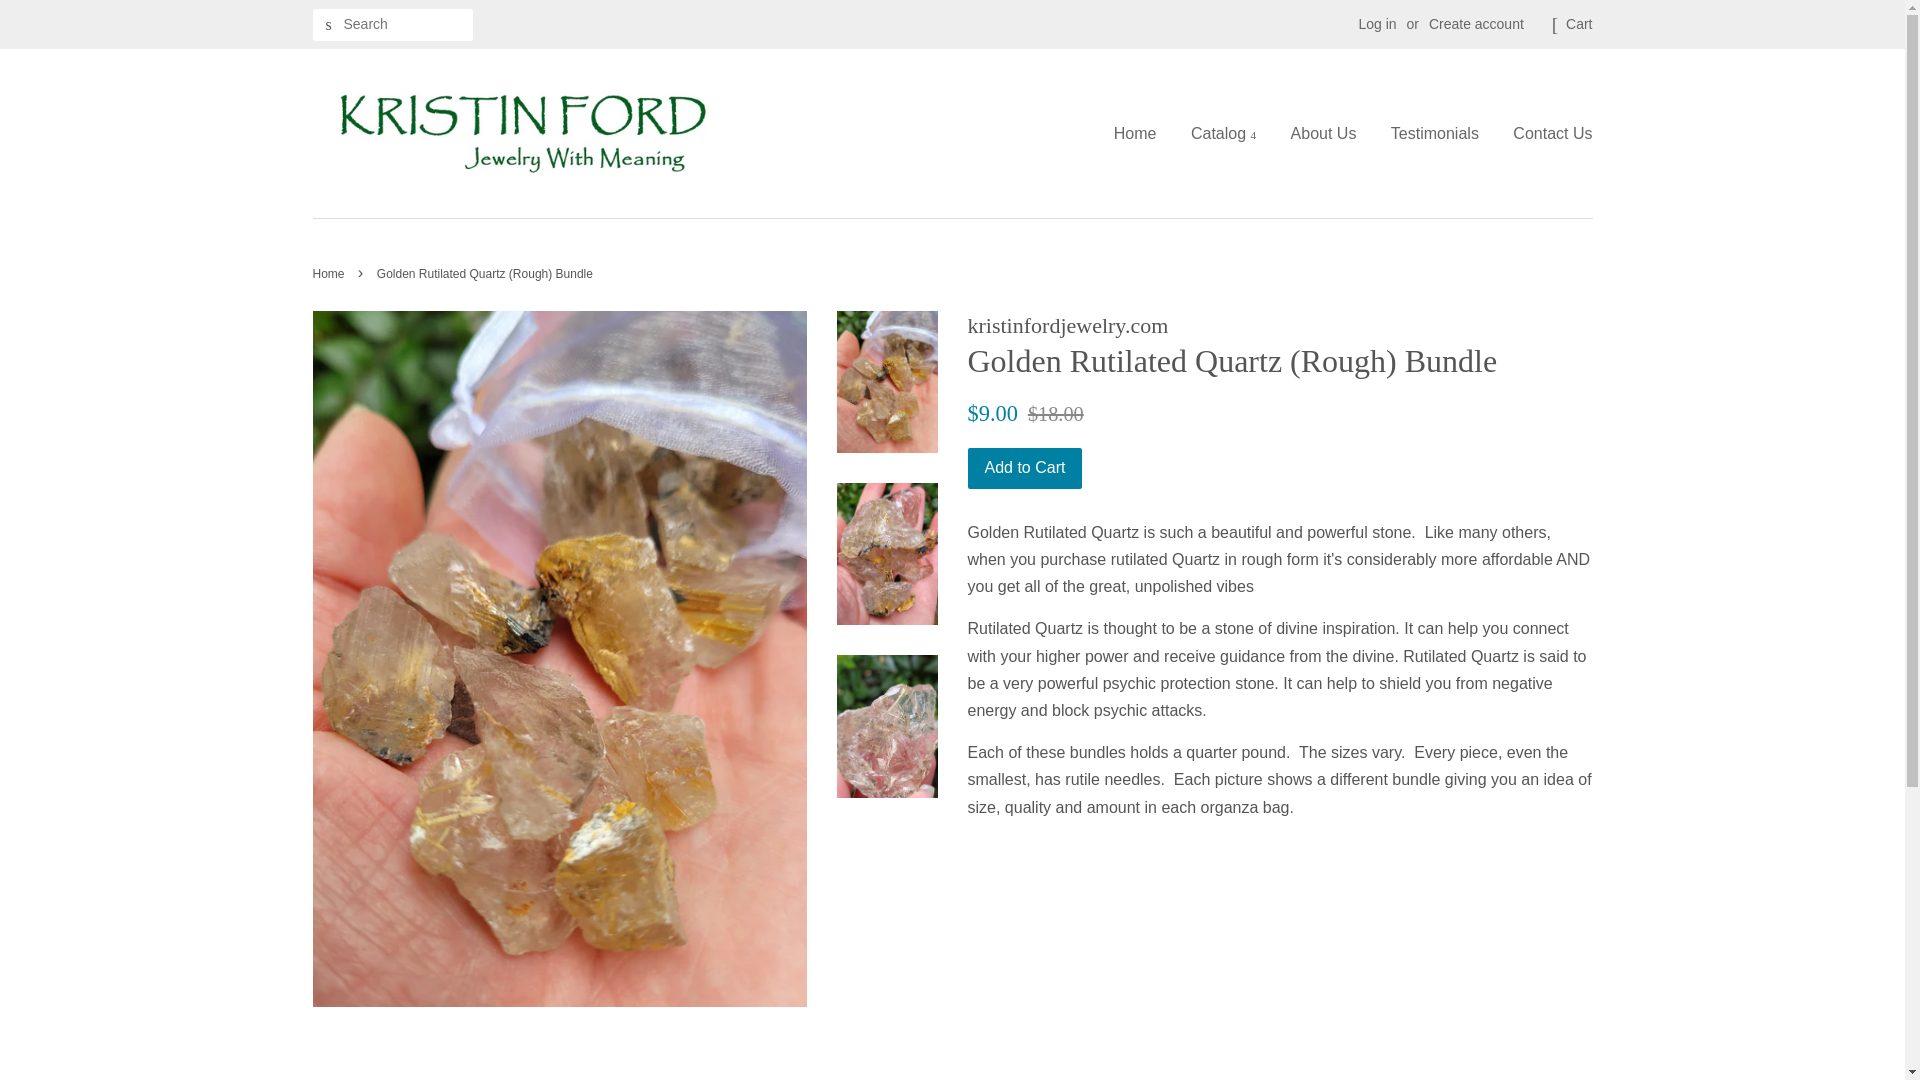  I want to click on Search, so click(327, 25).